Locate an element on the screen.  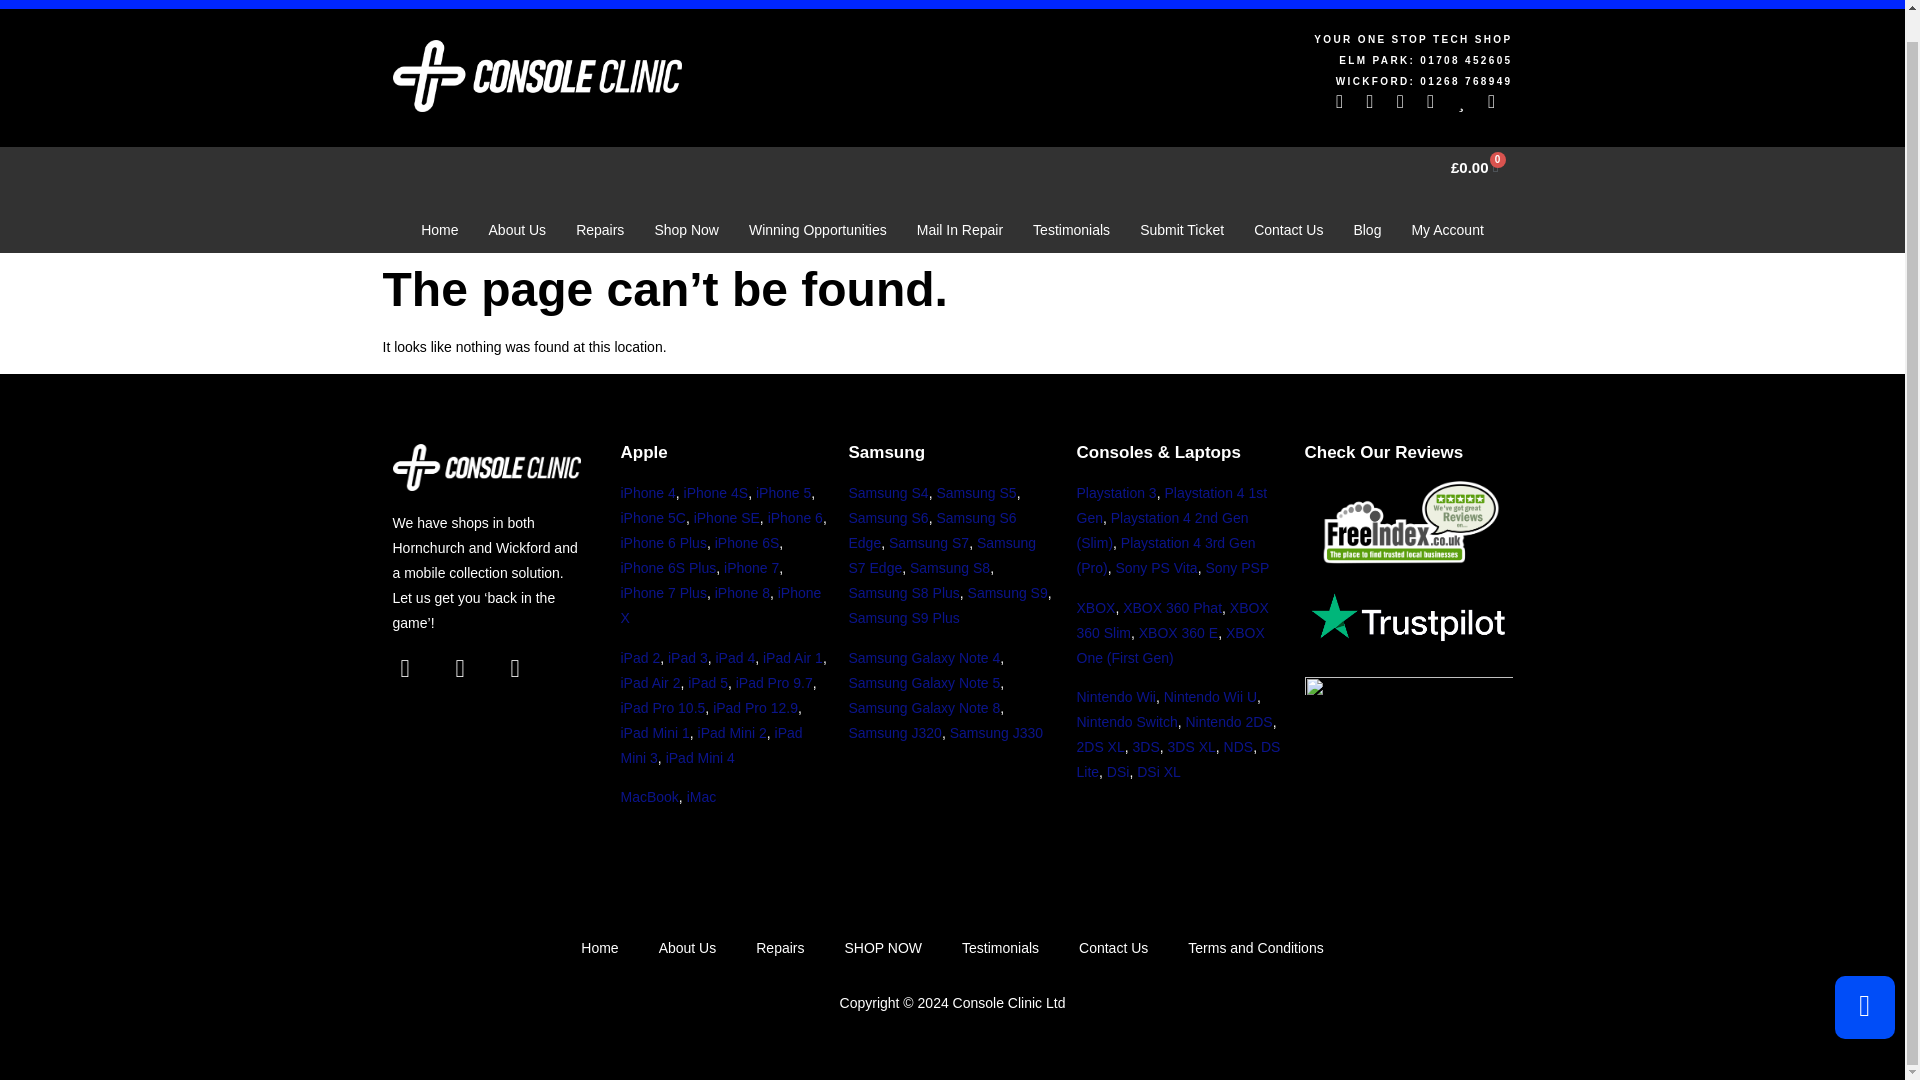
WICKFORD: 01268 768949 is located at coordinates (1236, 81).